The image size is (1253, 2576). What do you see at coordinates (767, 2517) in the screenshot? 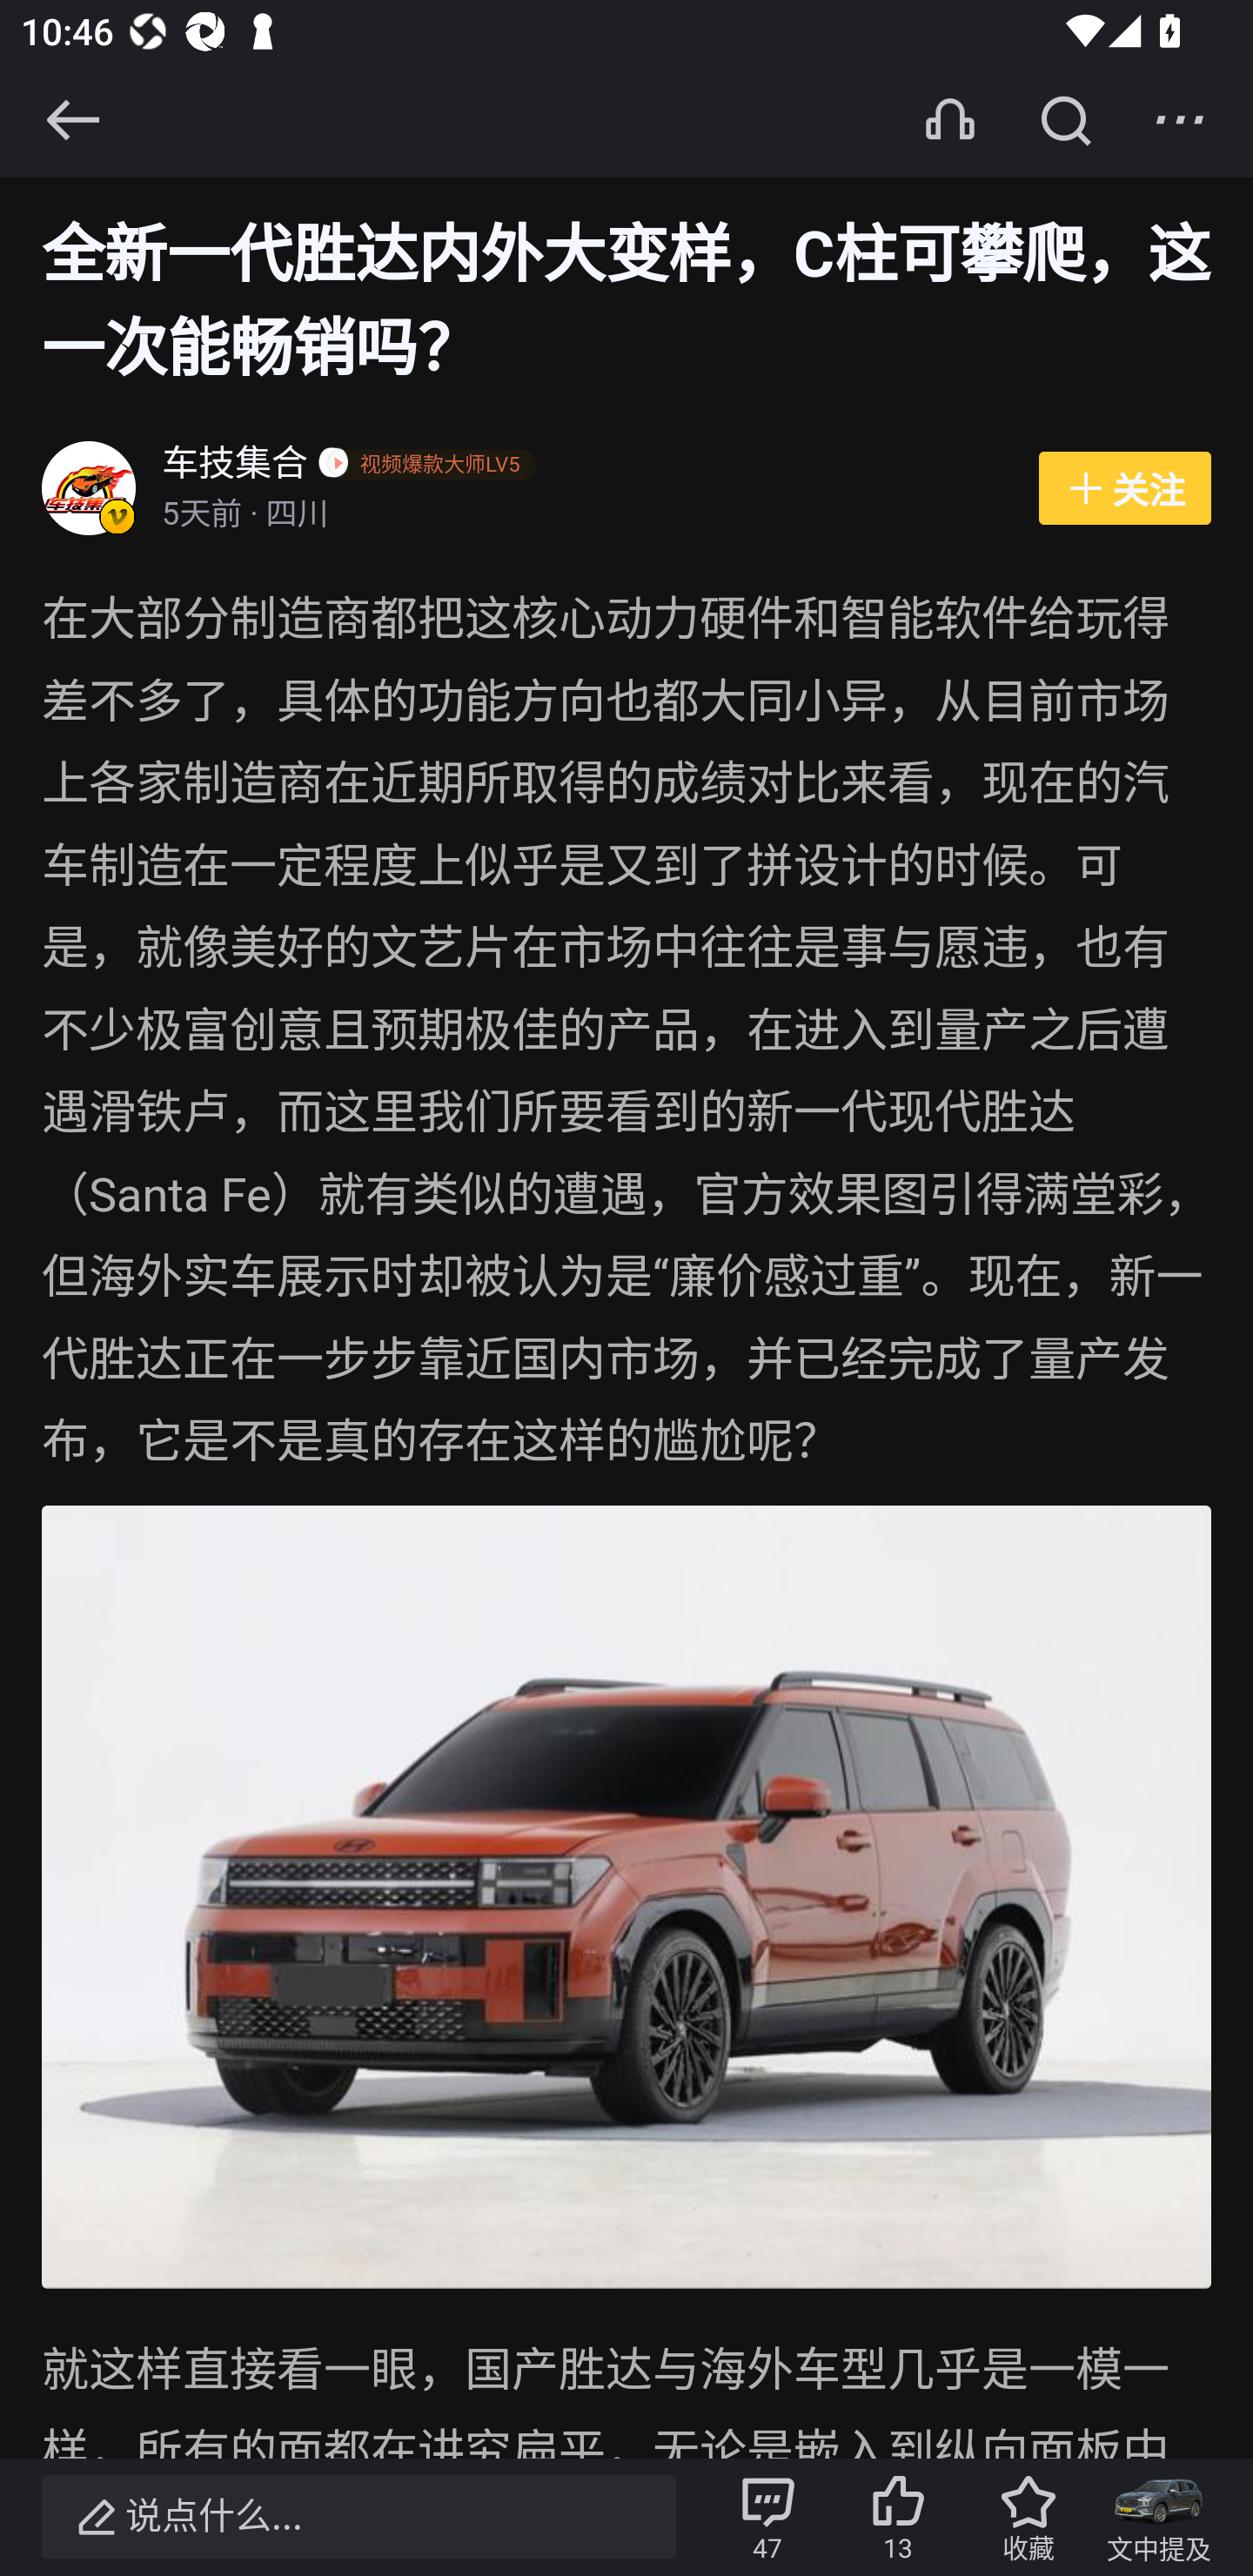
I see ` 47` at bounding box center [767, 2517].